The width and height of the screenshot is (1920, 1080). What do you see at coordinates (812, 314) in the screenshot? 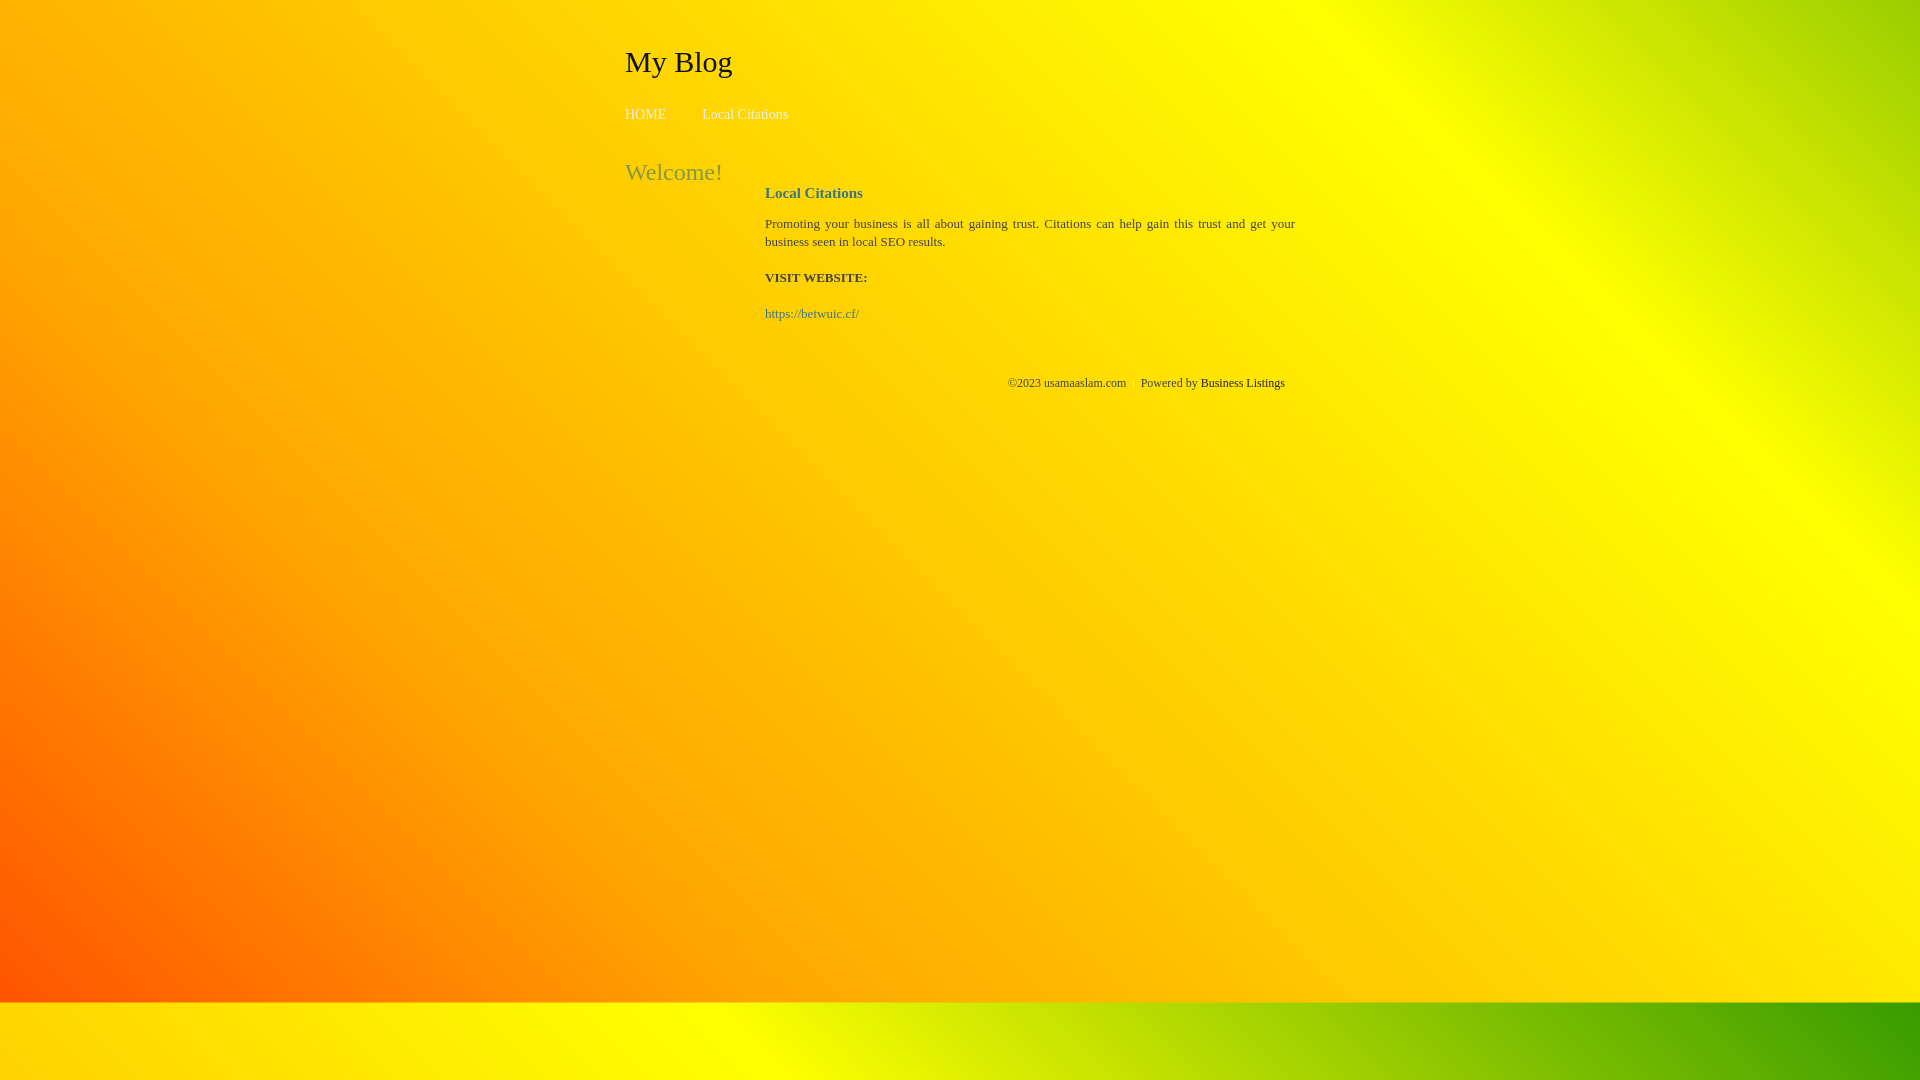
I see `https://betwuic.cf/` at bounding box center [812, 314].